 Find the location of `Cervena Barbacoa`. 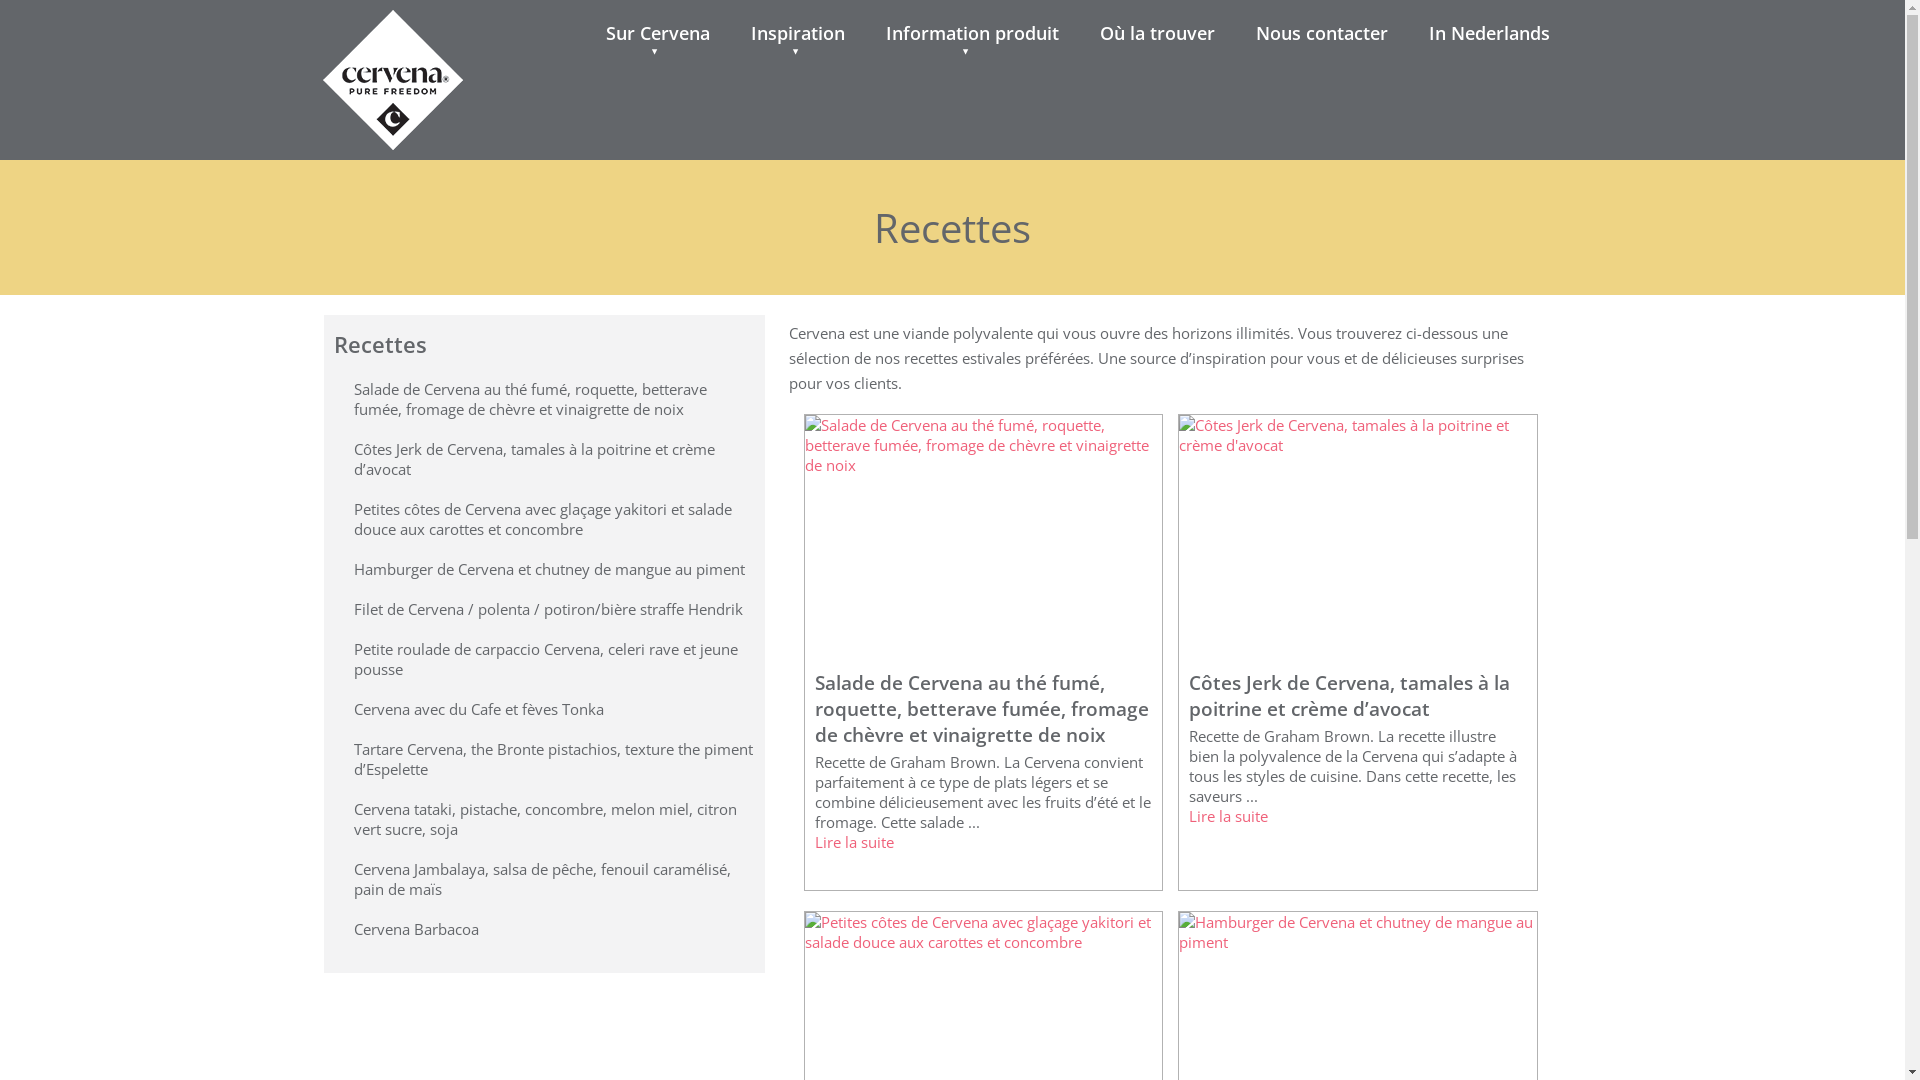

Cervena Barbacoa is located at coordinates (416, 929).